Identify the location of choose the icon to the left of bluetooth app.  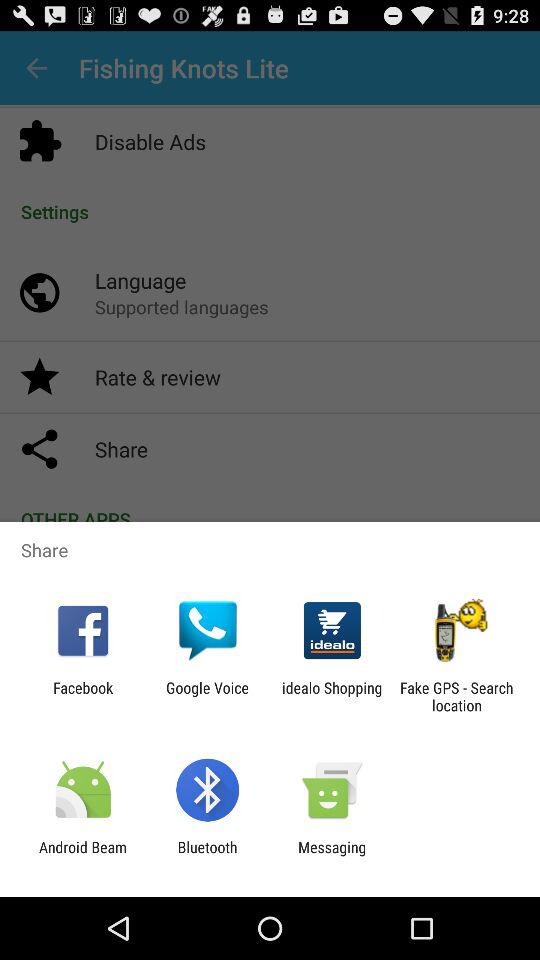
(83, 856).